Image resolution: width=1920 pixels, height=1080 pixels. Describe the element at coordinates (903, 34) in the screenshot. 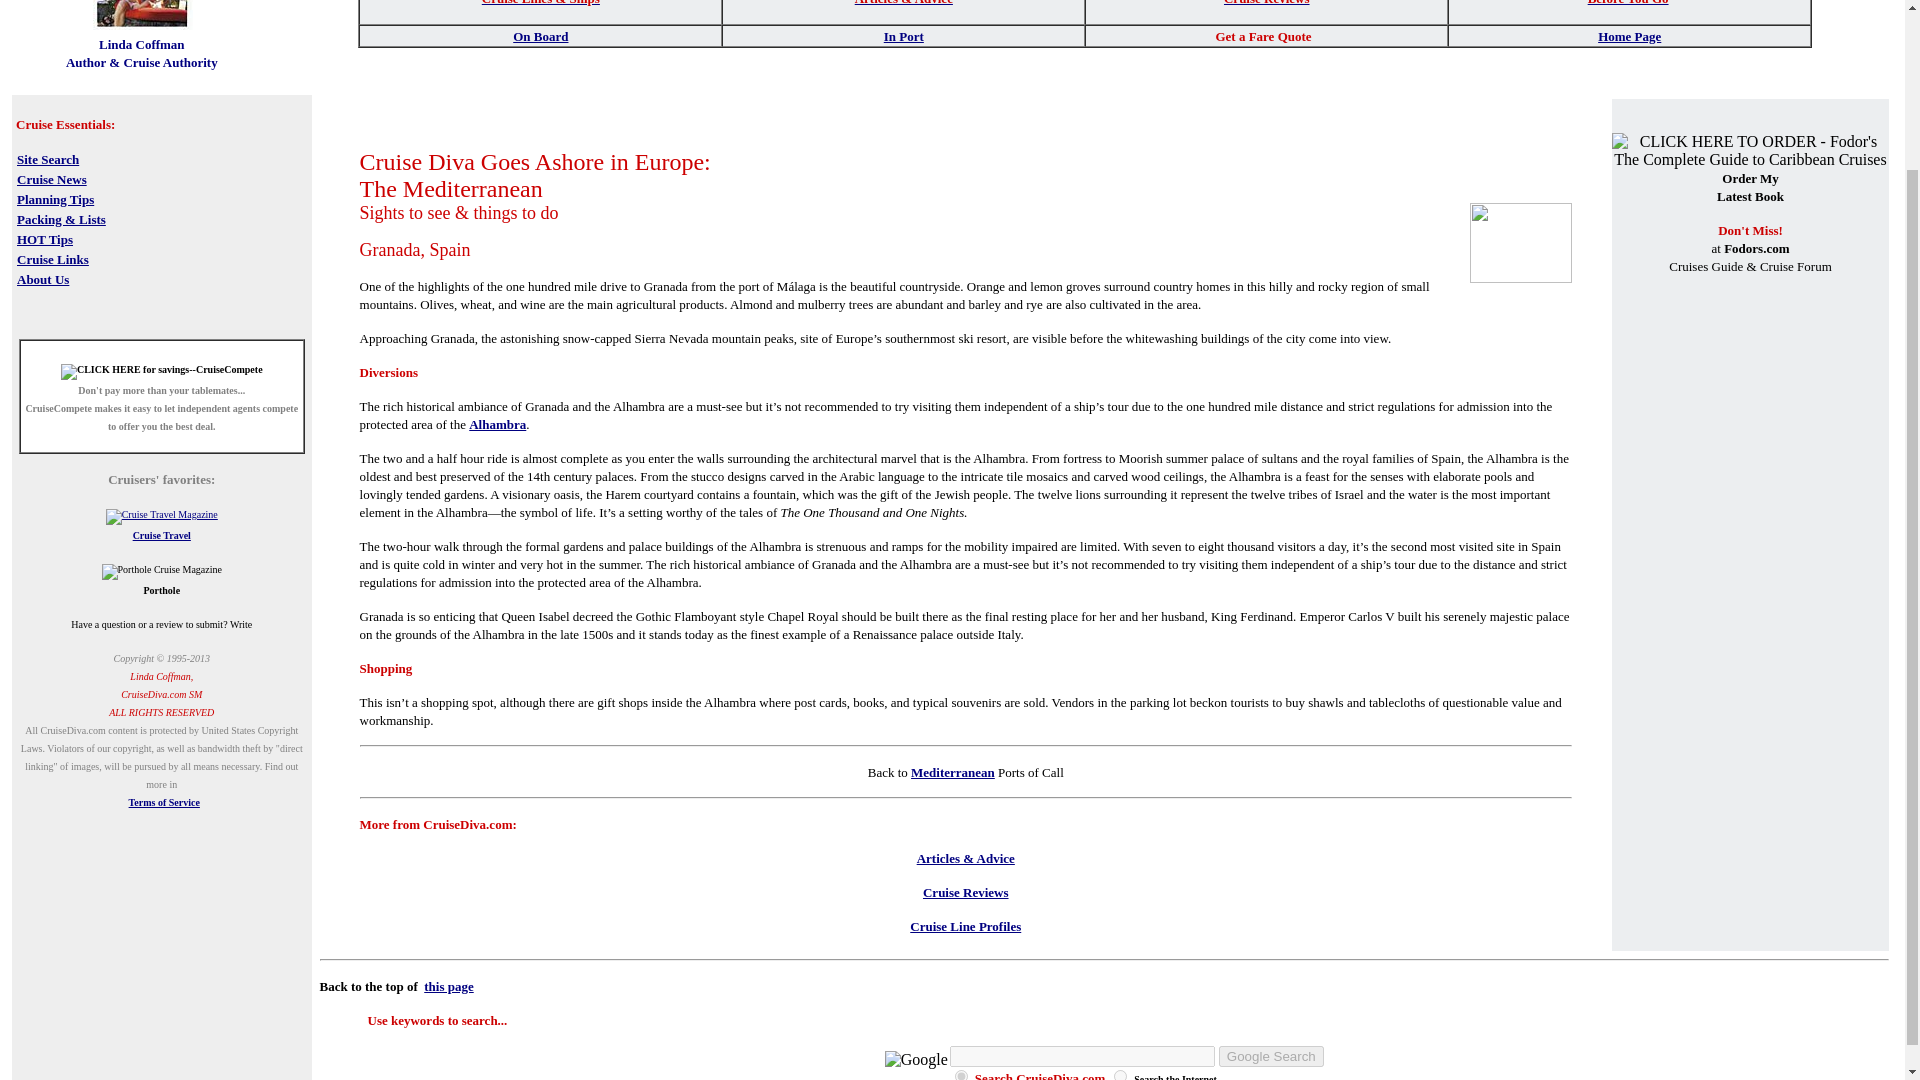

I see `In Port` at that location.